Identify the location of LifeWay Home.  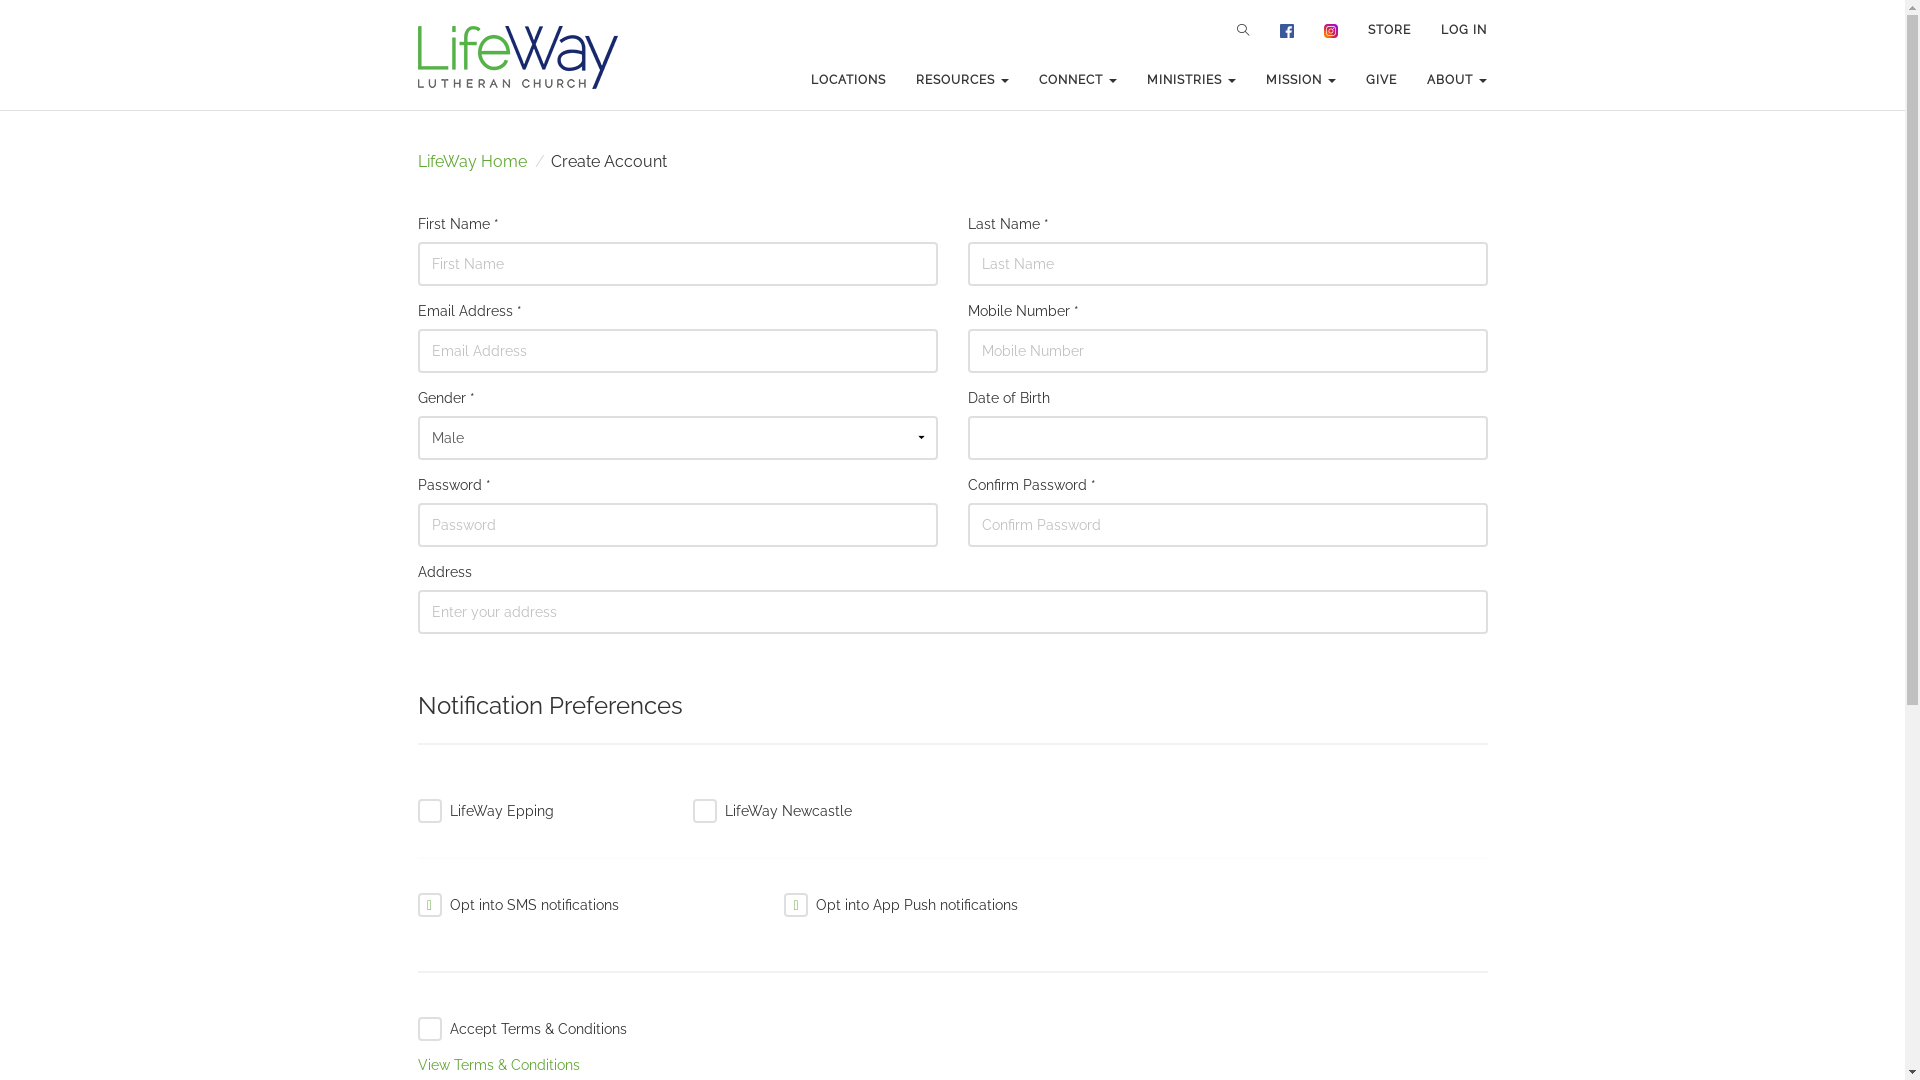
(472, 162).